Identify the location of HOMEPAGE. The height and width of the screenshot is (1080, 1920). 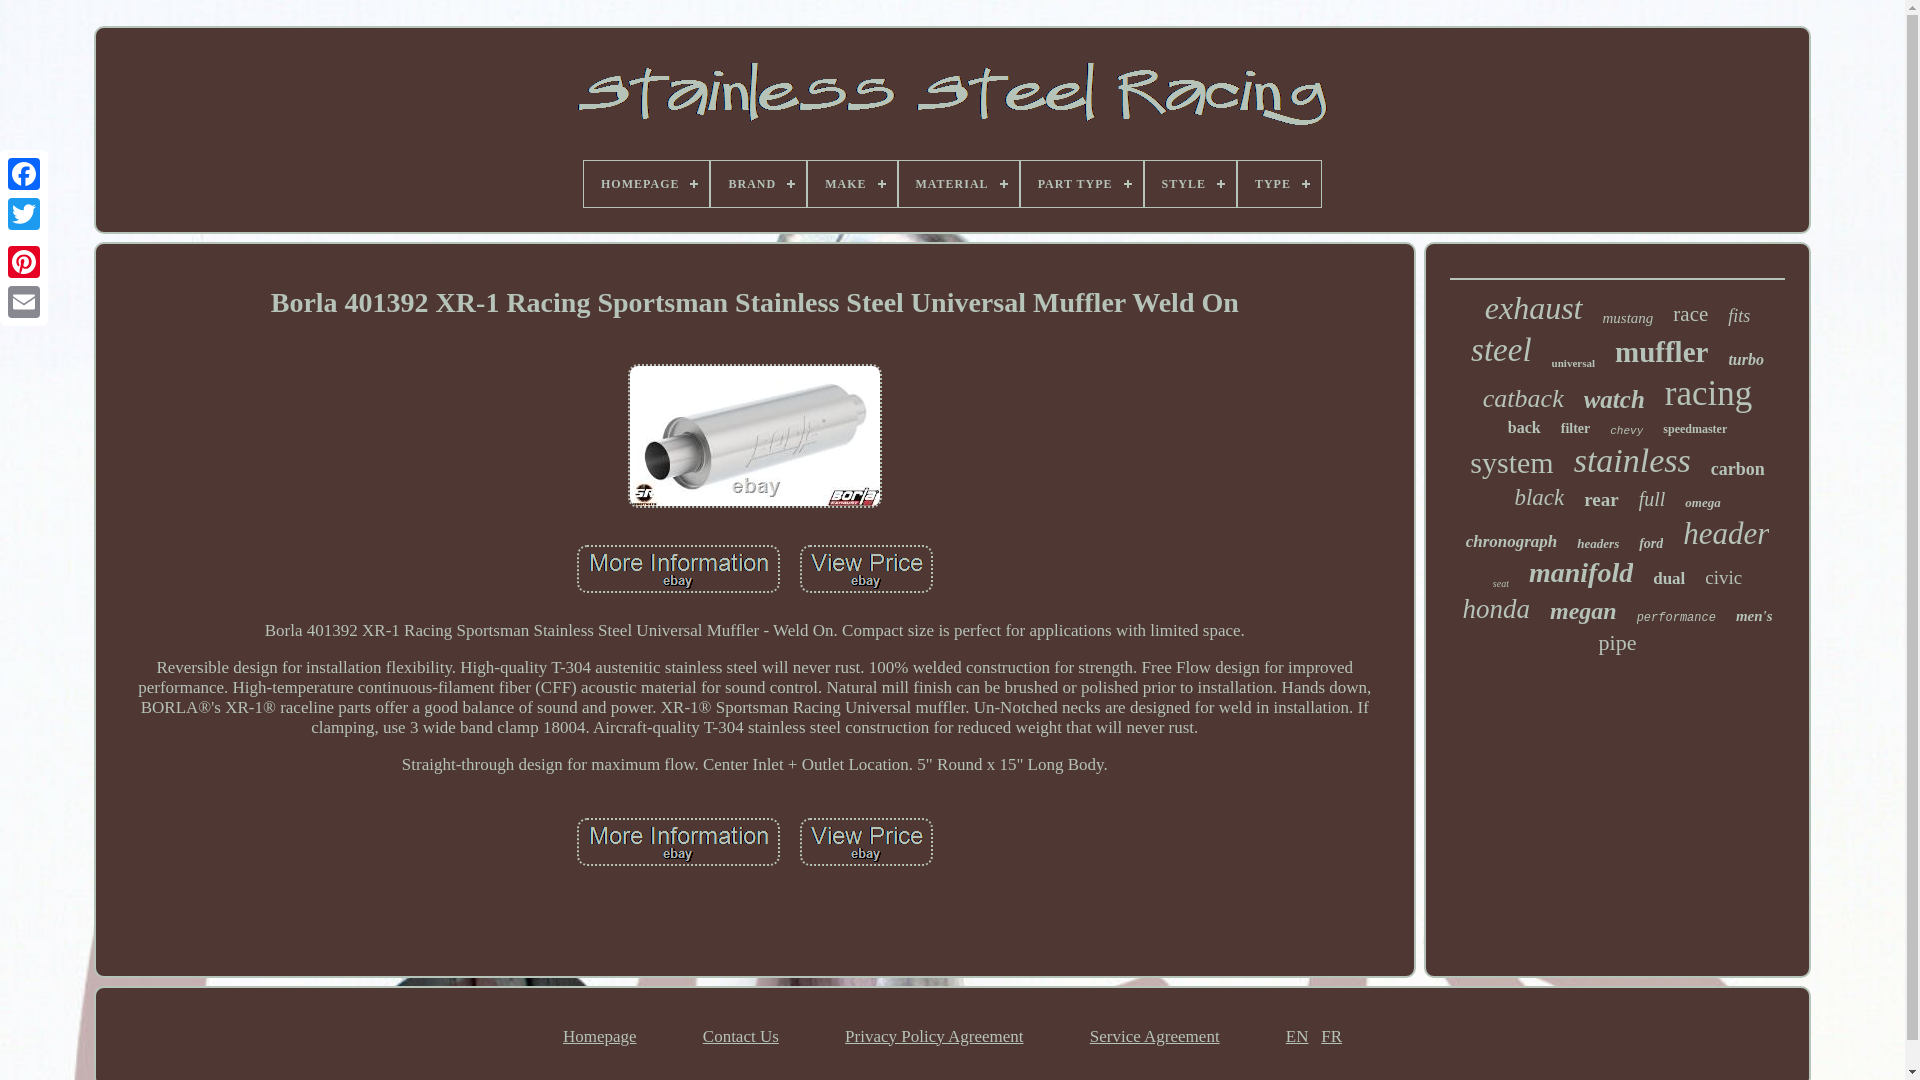
(646, 184).